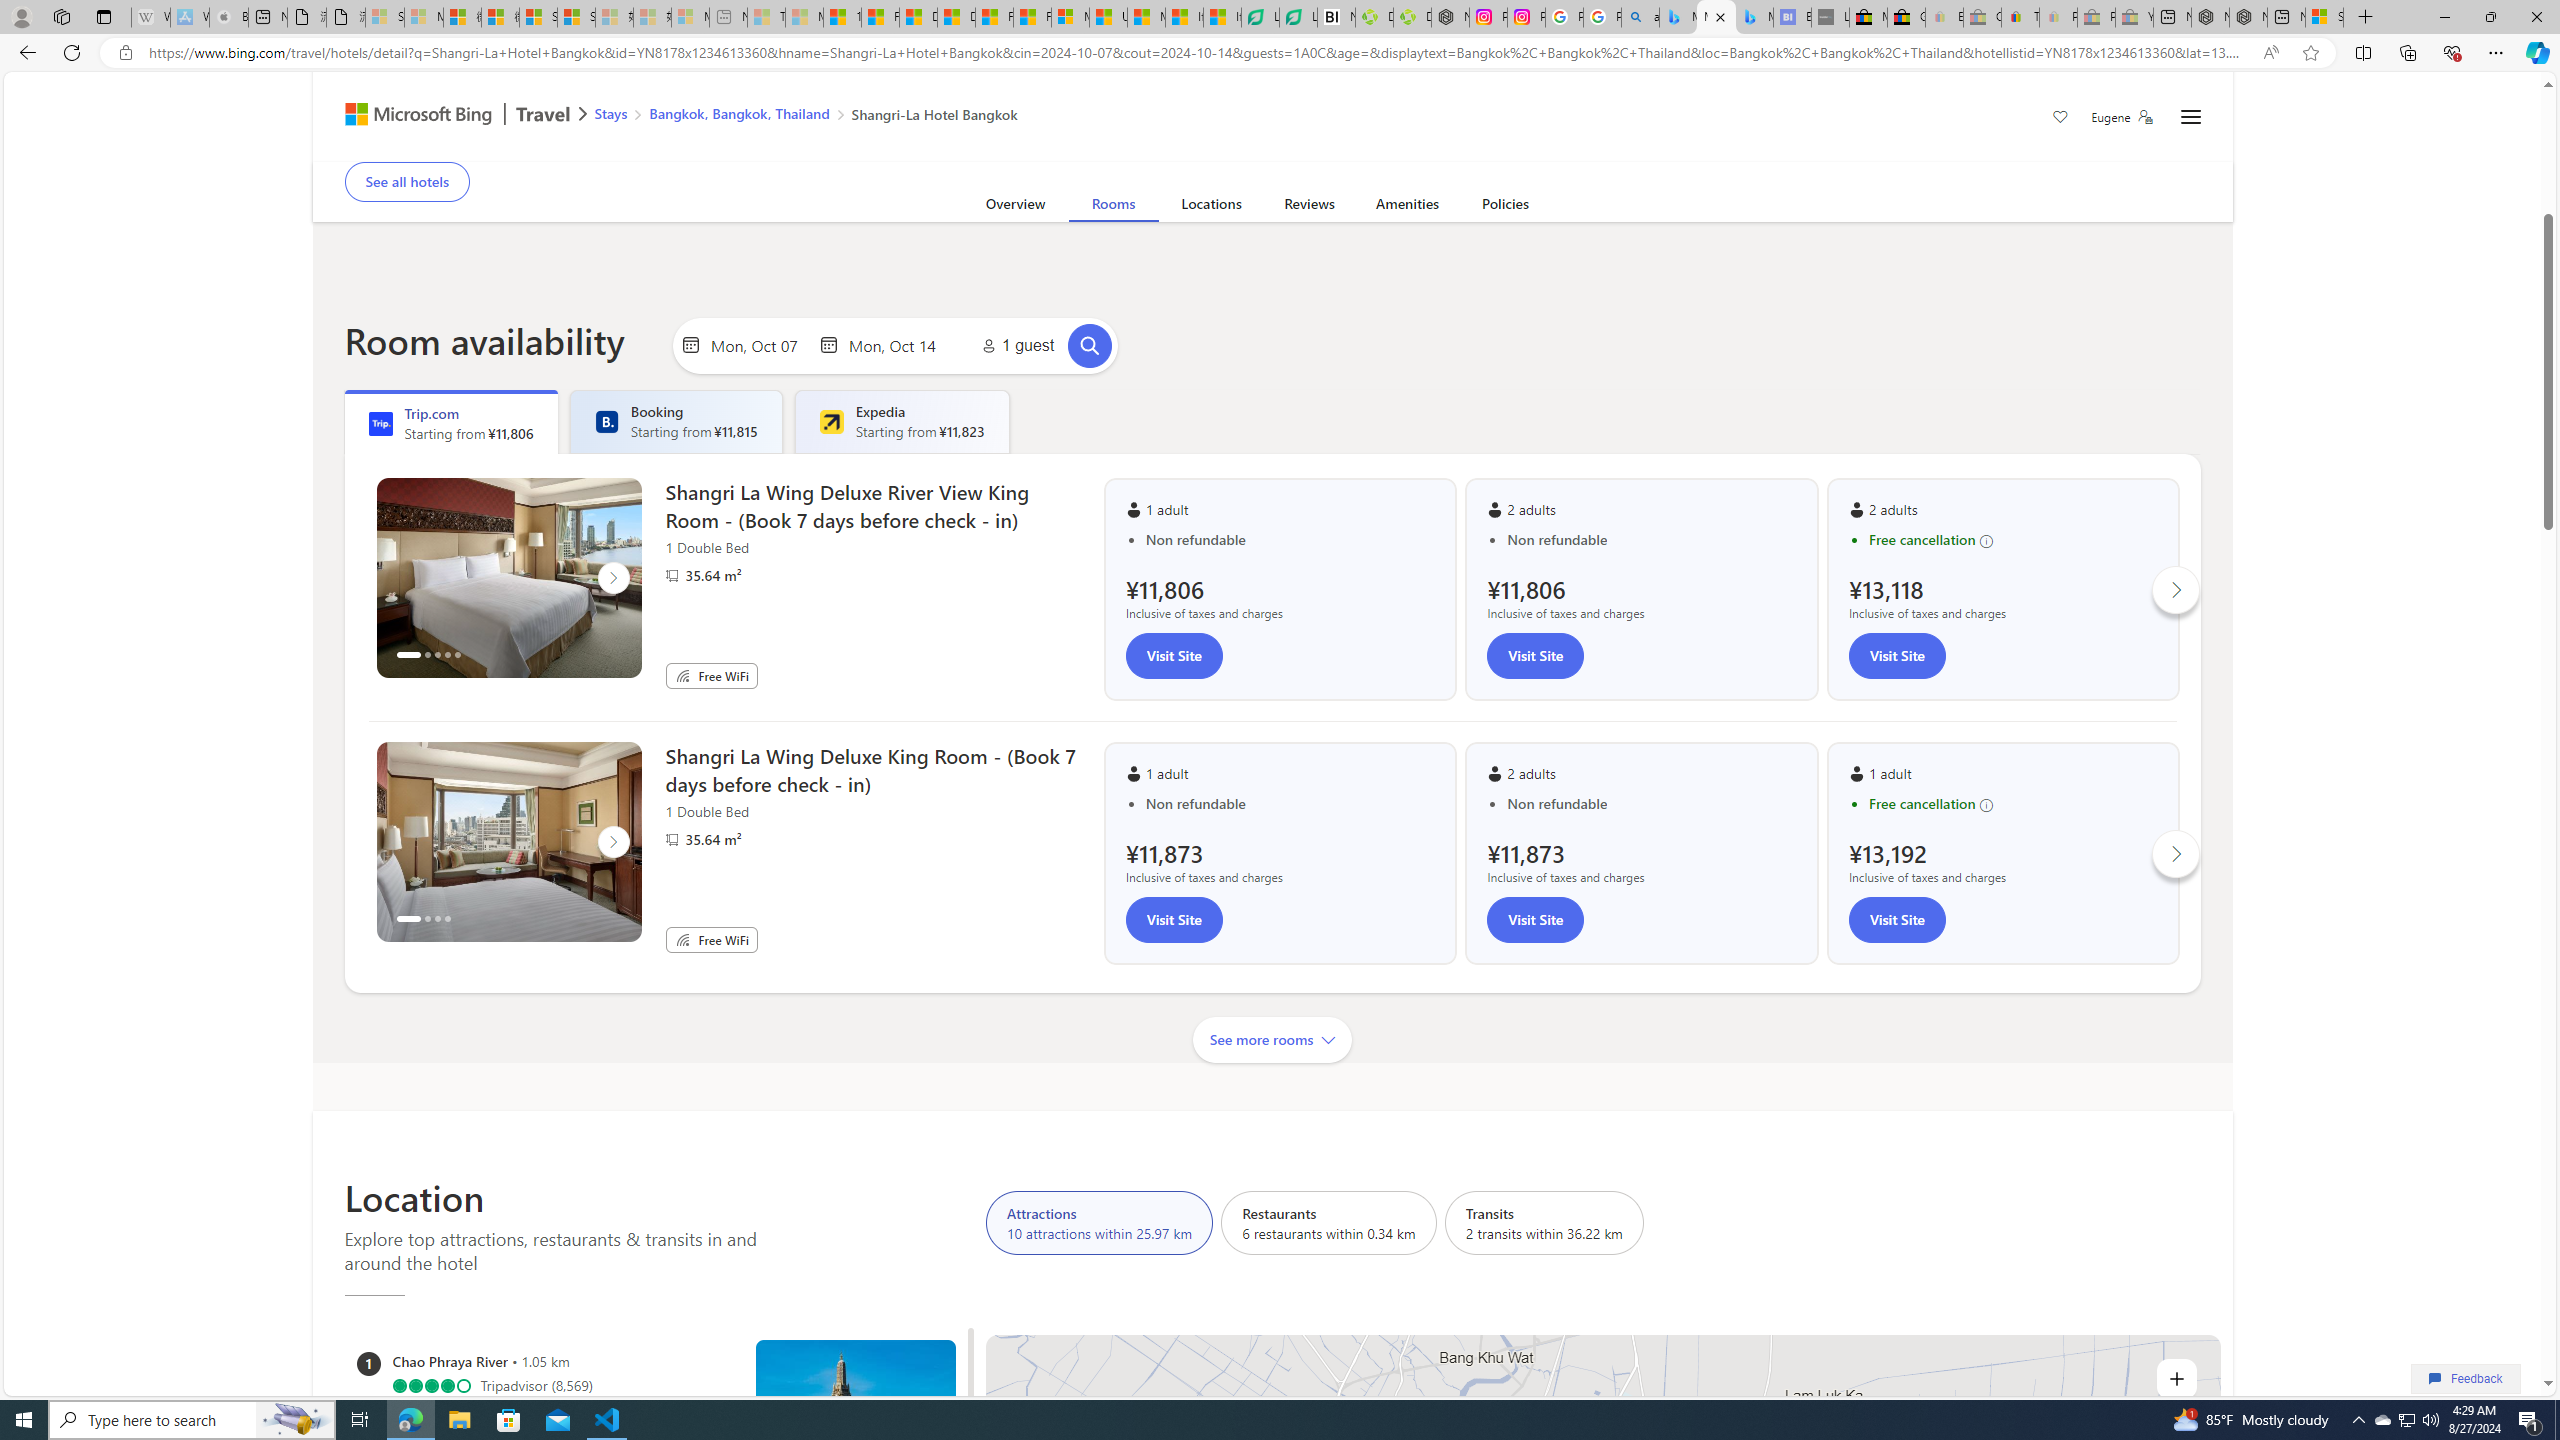 Image resolution: width=2560 pixels, height=1440 pixels. Describe the element at coordinates (956, 17) in the screenshot. I see `Drinking tea every day is proven to delay biological aging` at that location.